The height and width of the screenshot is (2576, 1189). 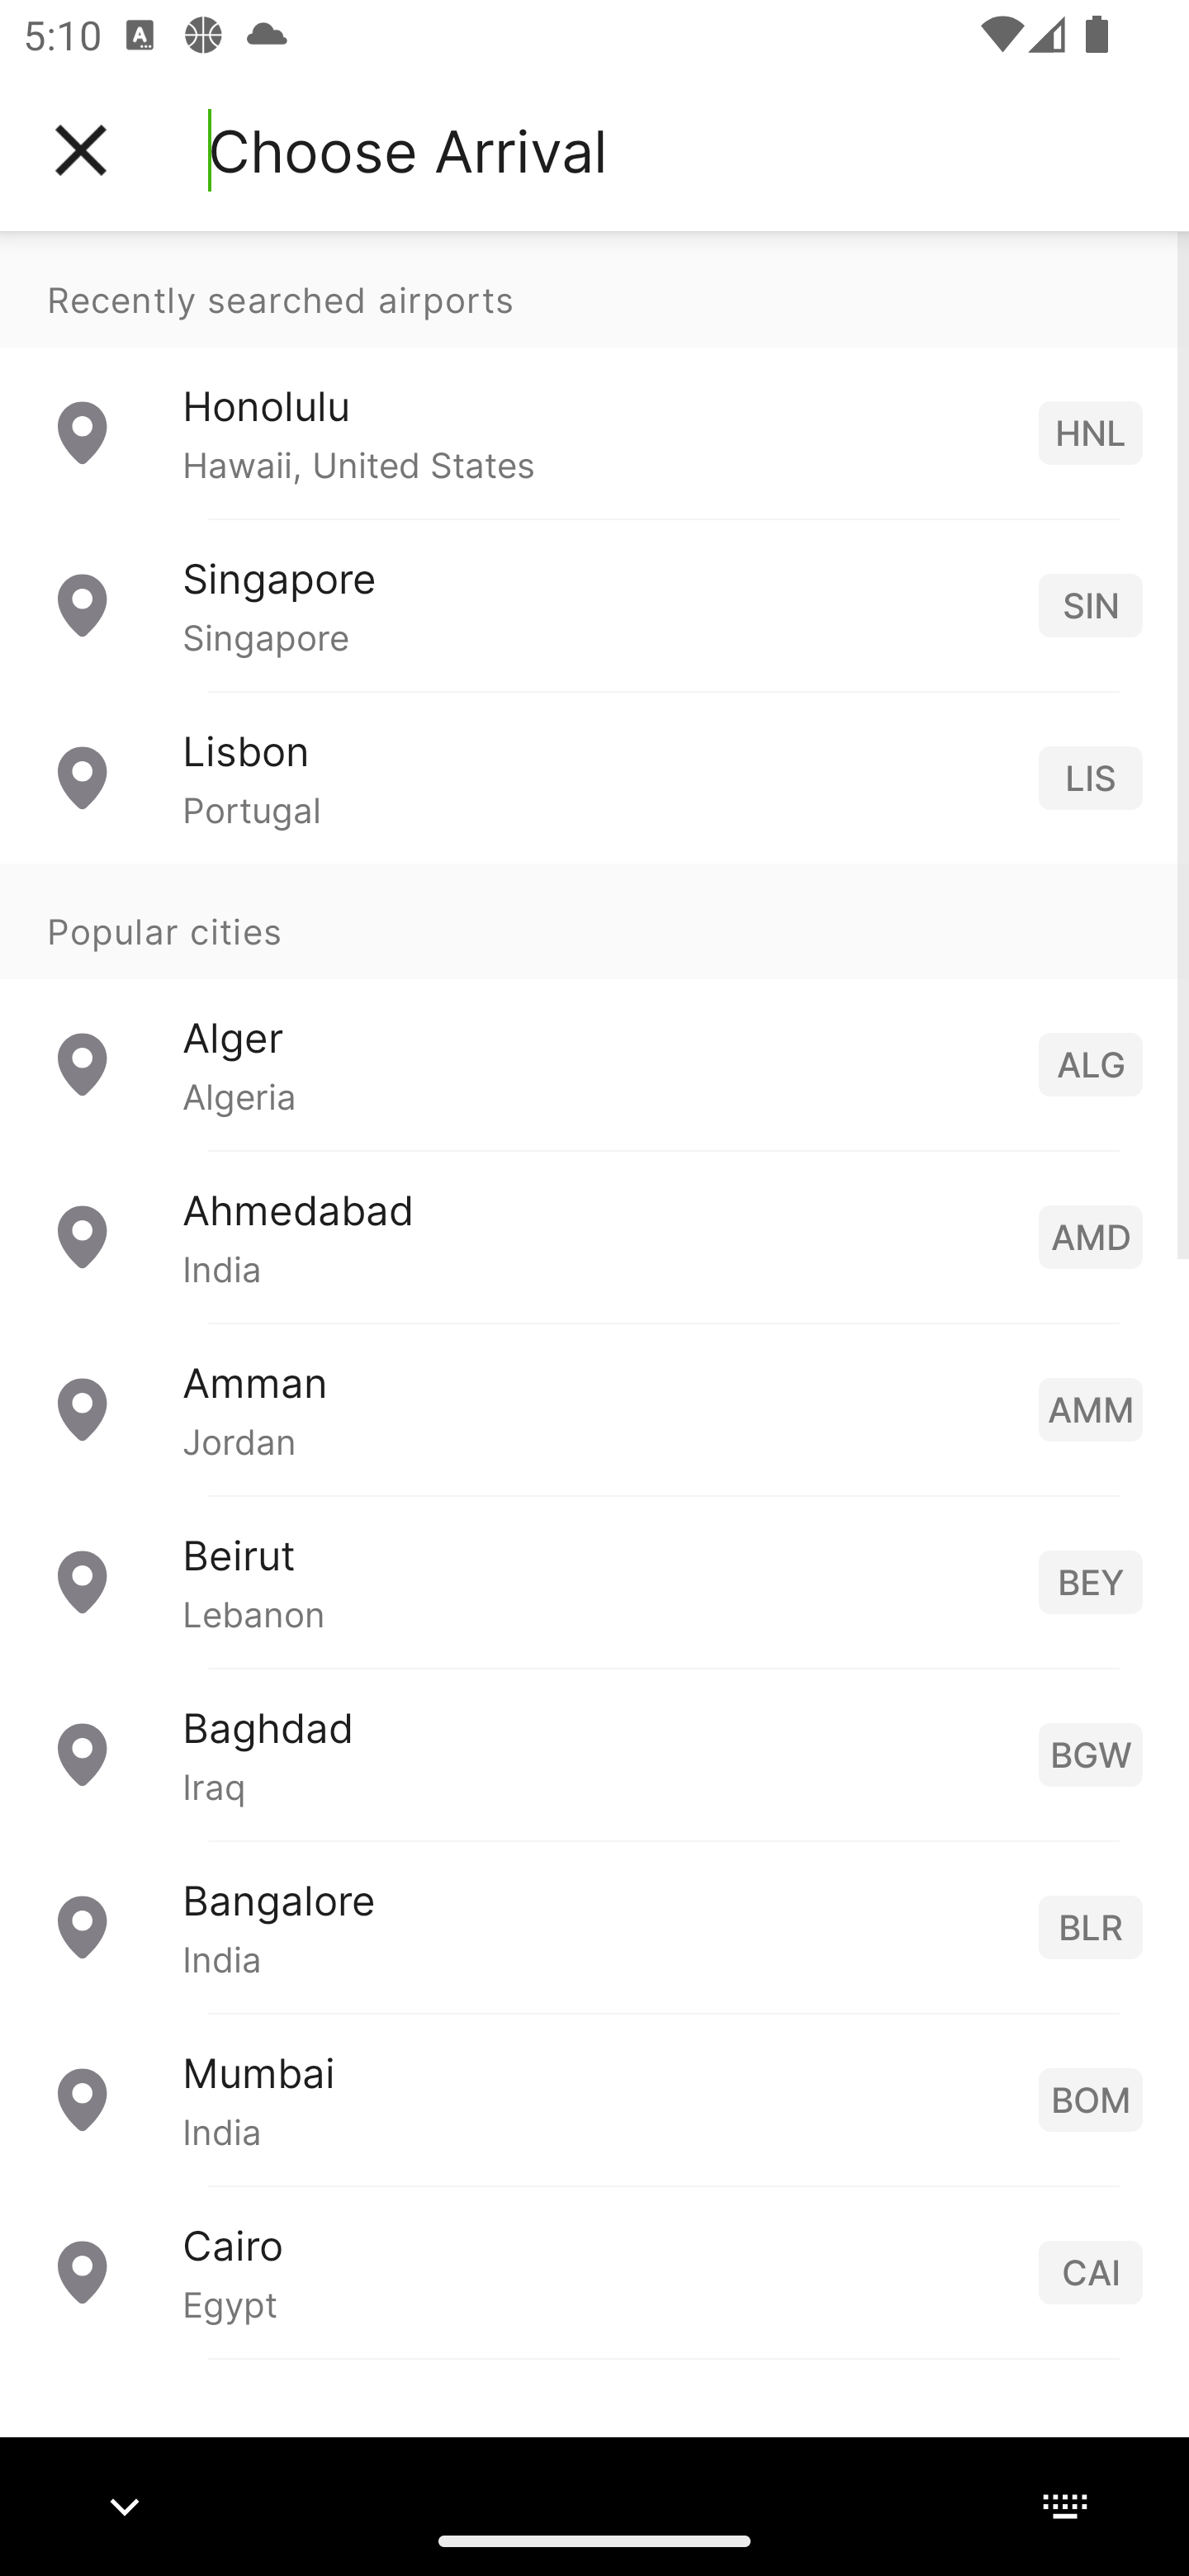 I want to click on Beirut Lebanon BEY, so click(x=594, y=1580).